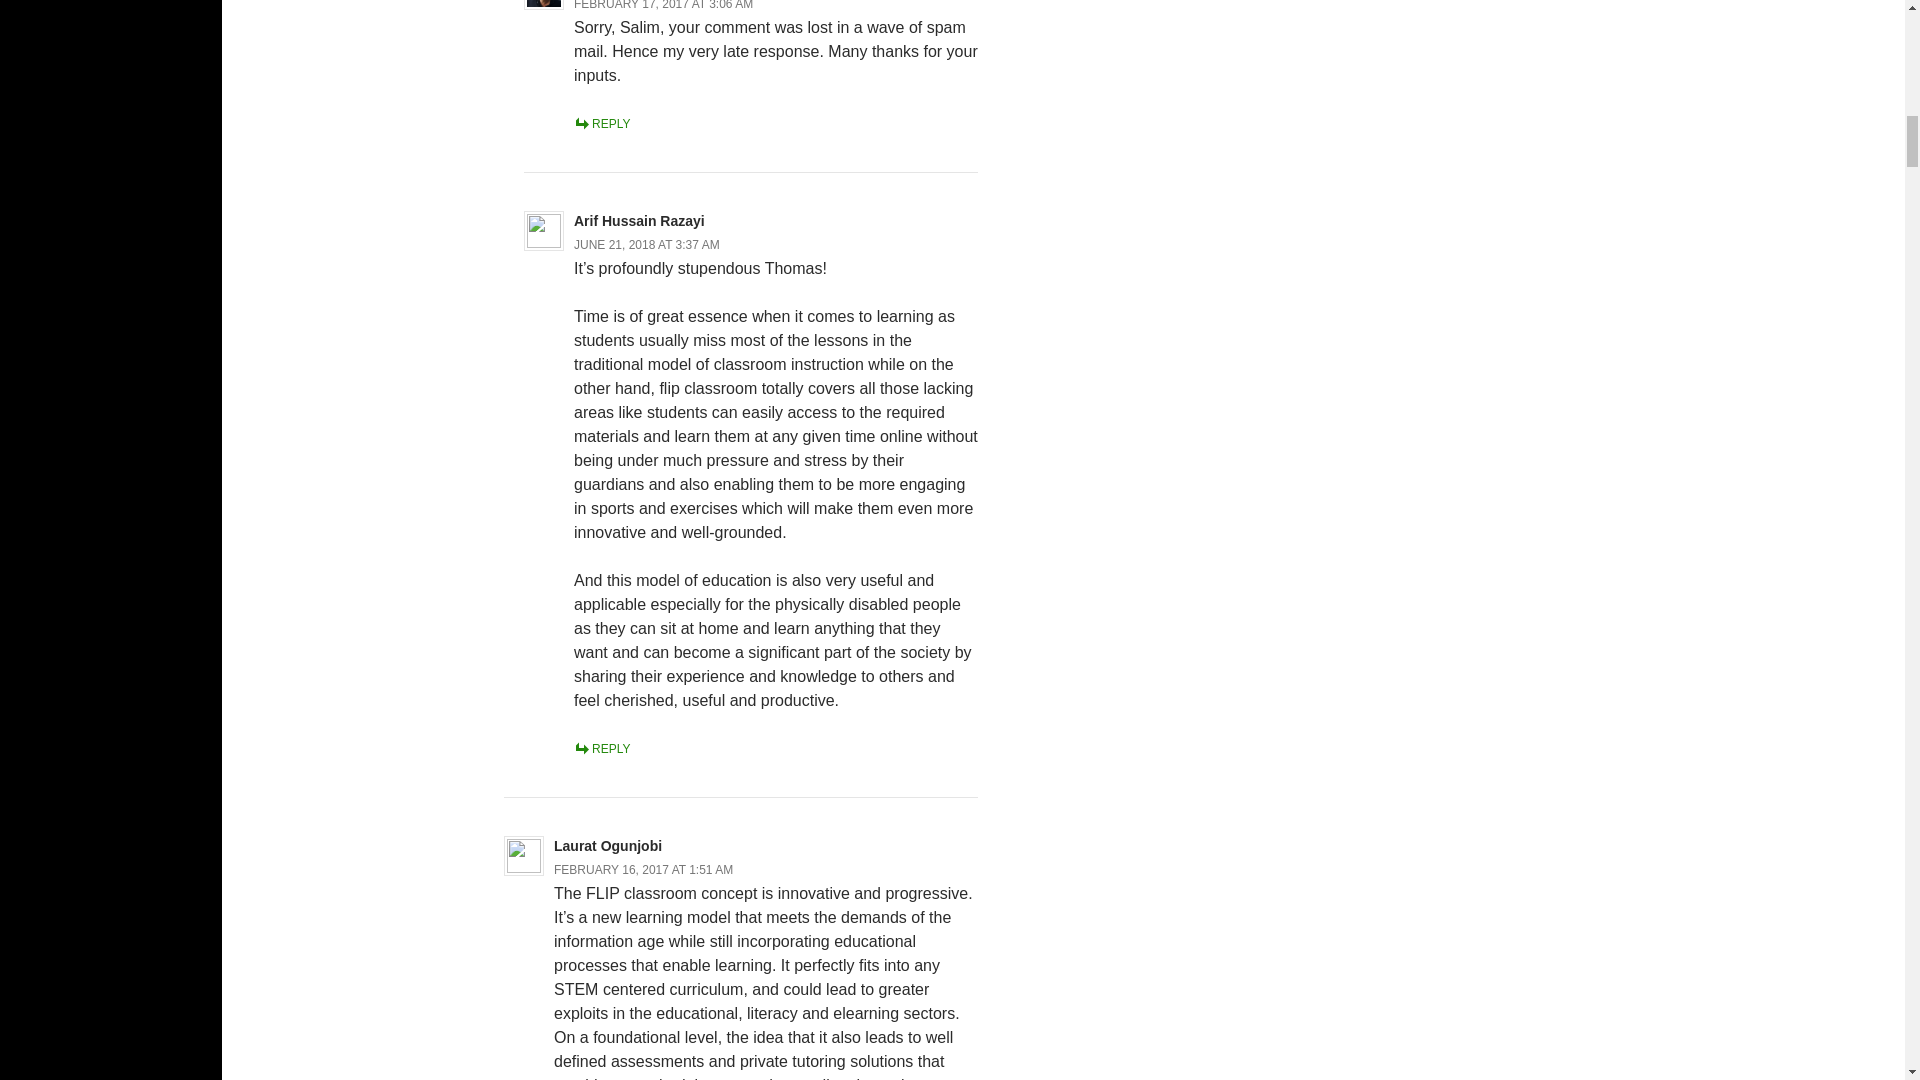 Image resolution: width=1920 pixels, height=1080 pixels. I want to click on Laurat Ogunjobi, so click(608, 846).